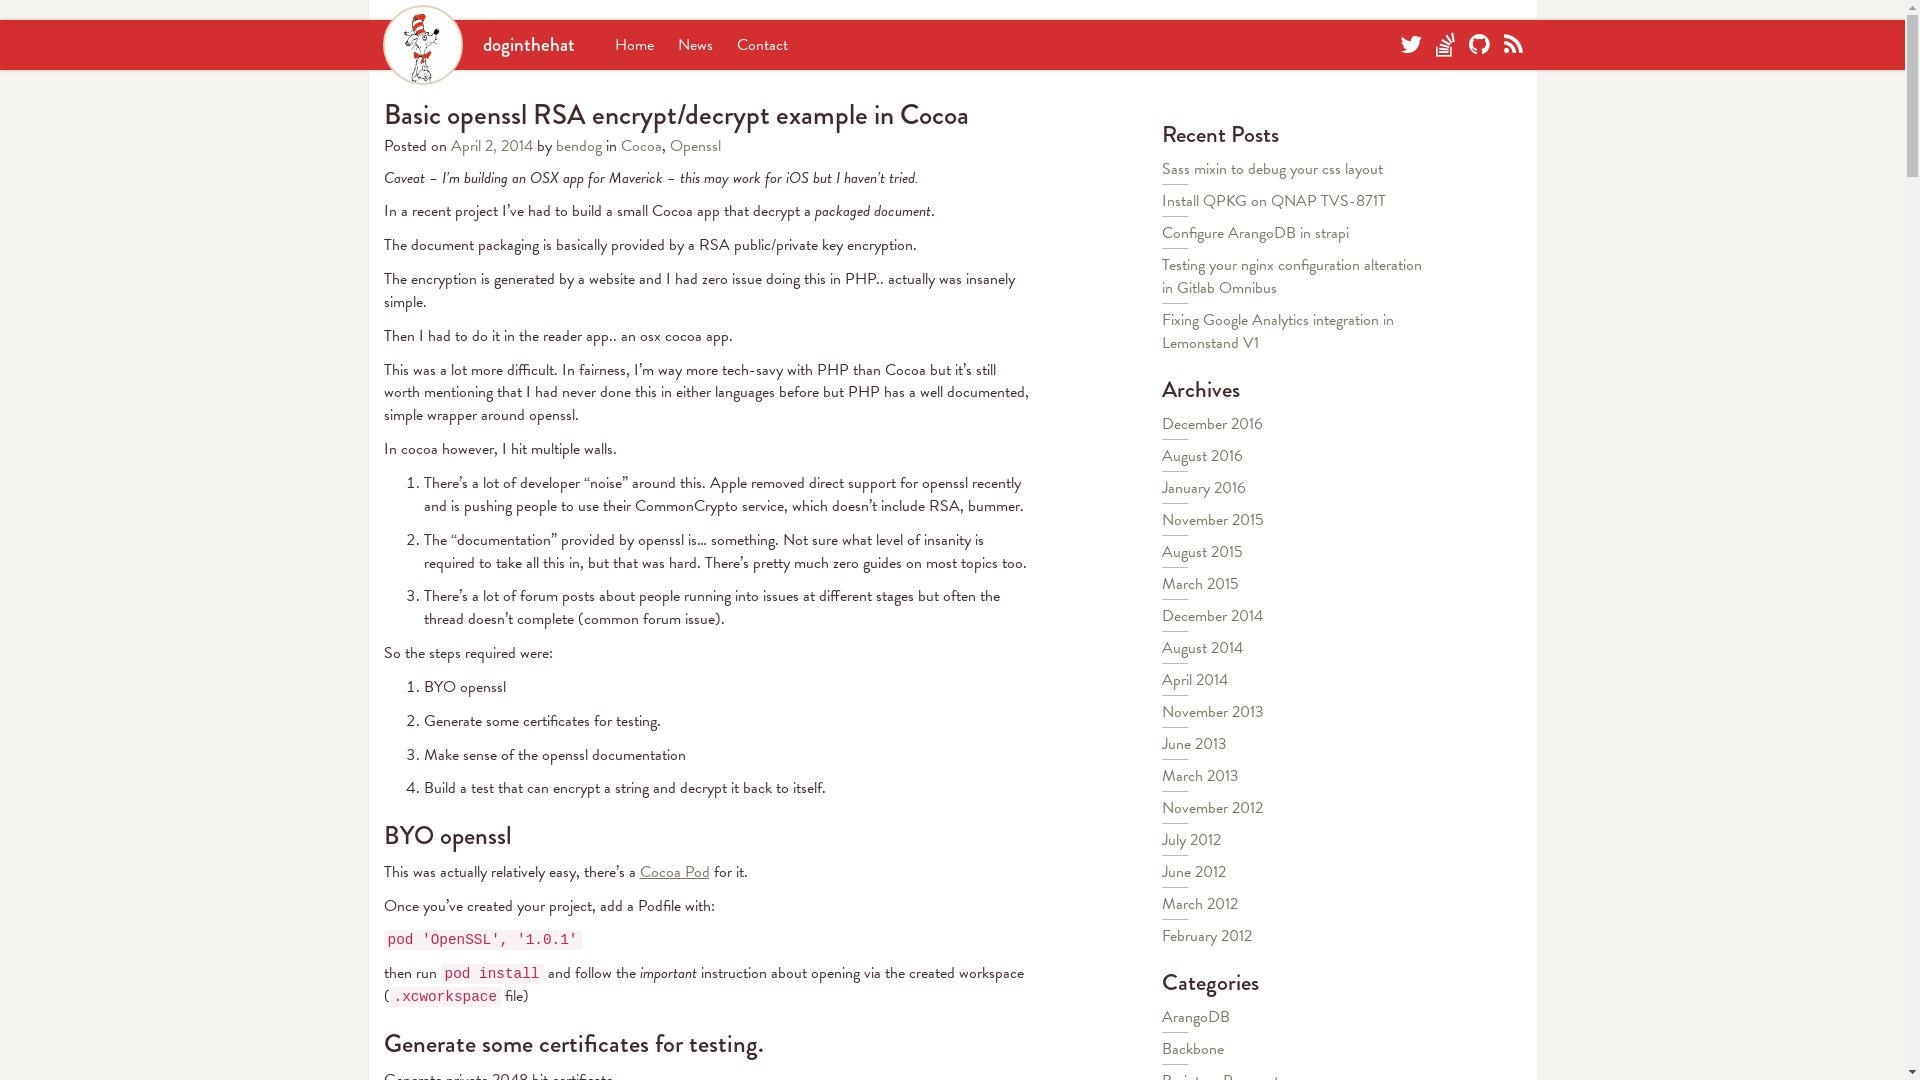  I want to click on Sass mixin to debug your css layout, so click(1272, 169).